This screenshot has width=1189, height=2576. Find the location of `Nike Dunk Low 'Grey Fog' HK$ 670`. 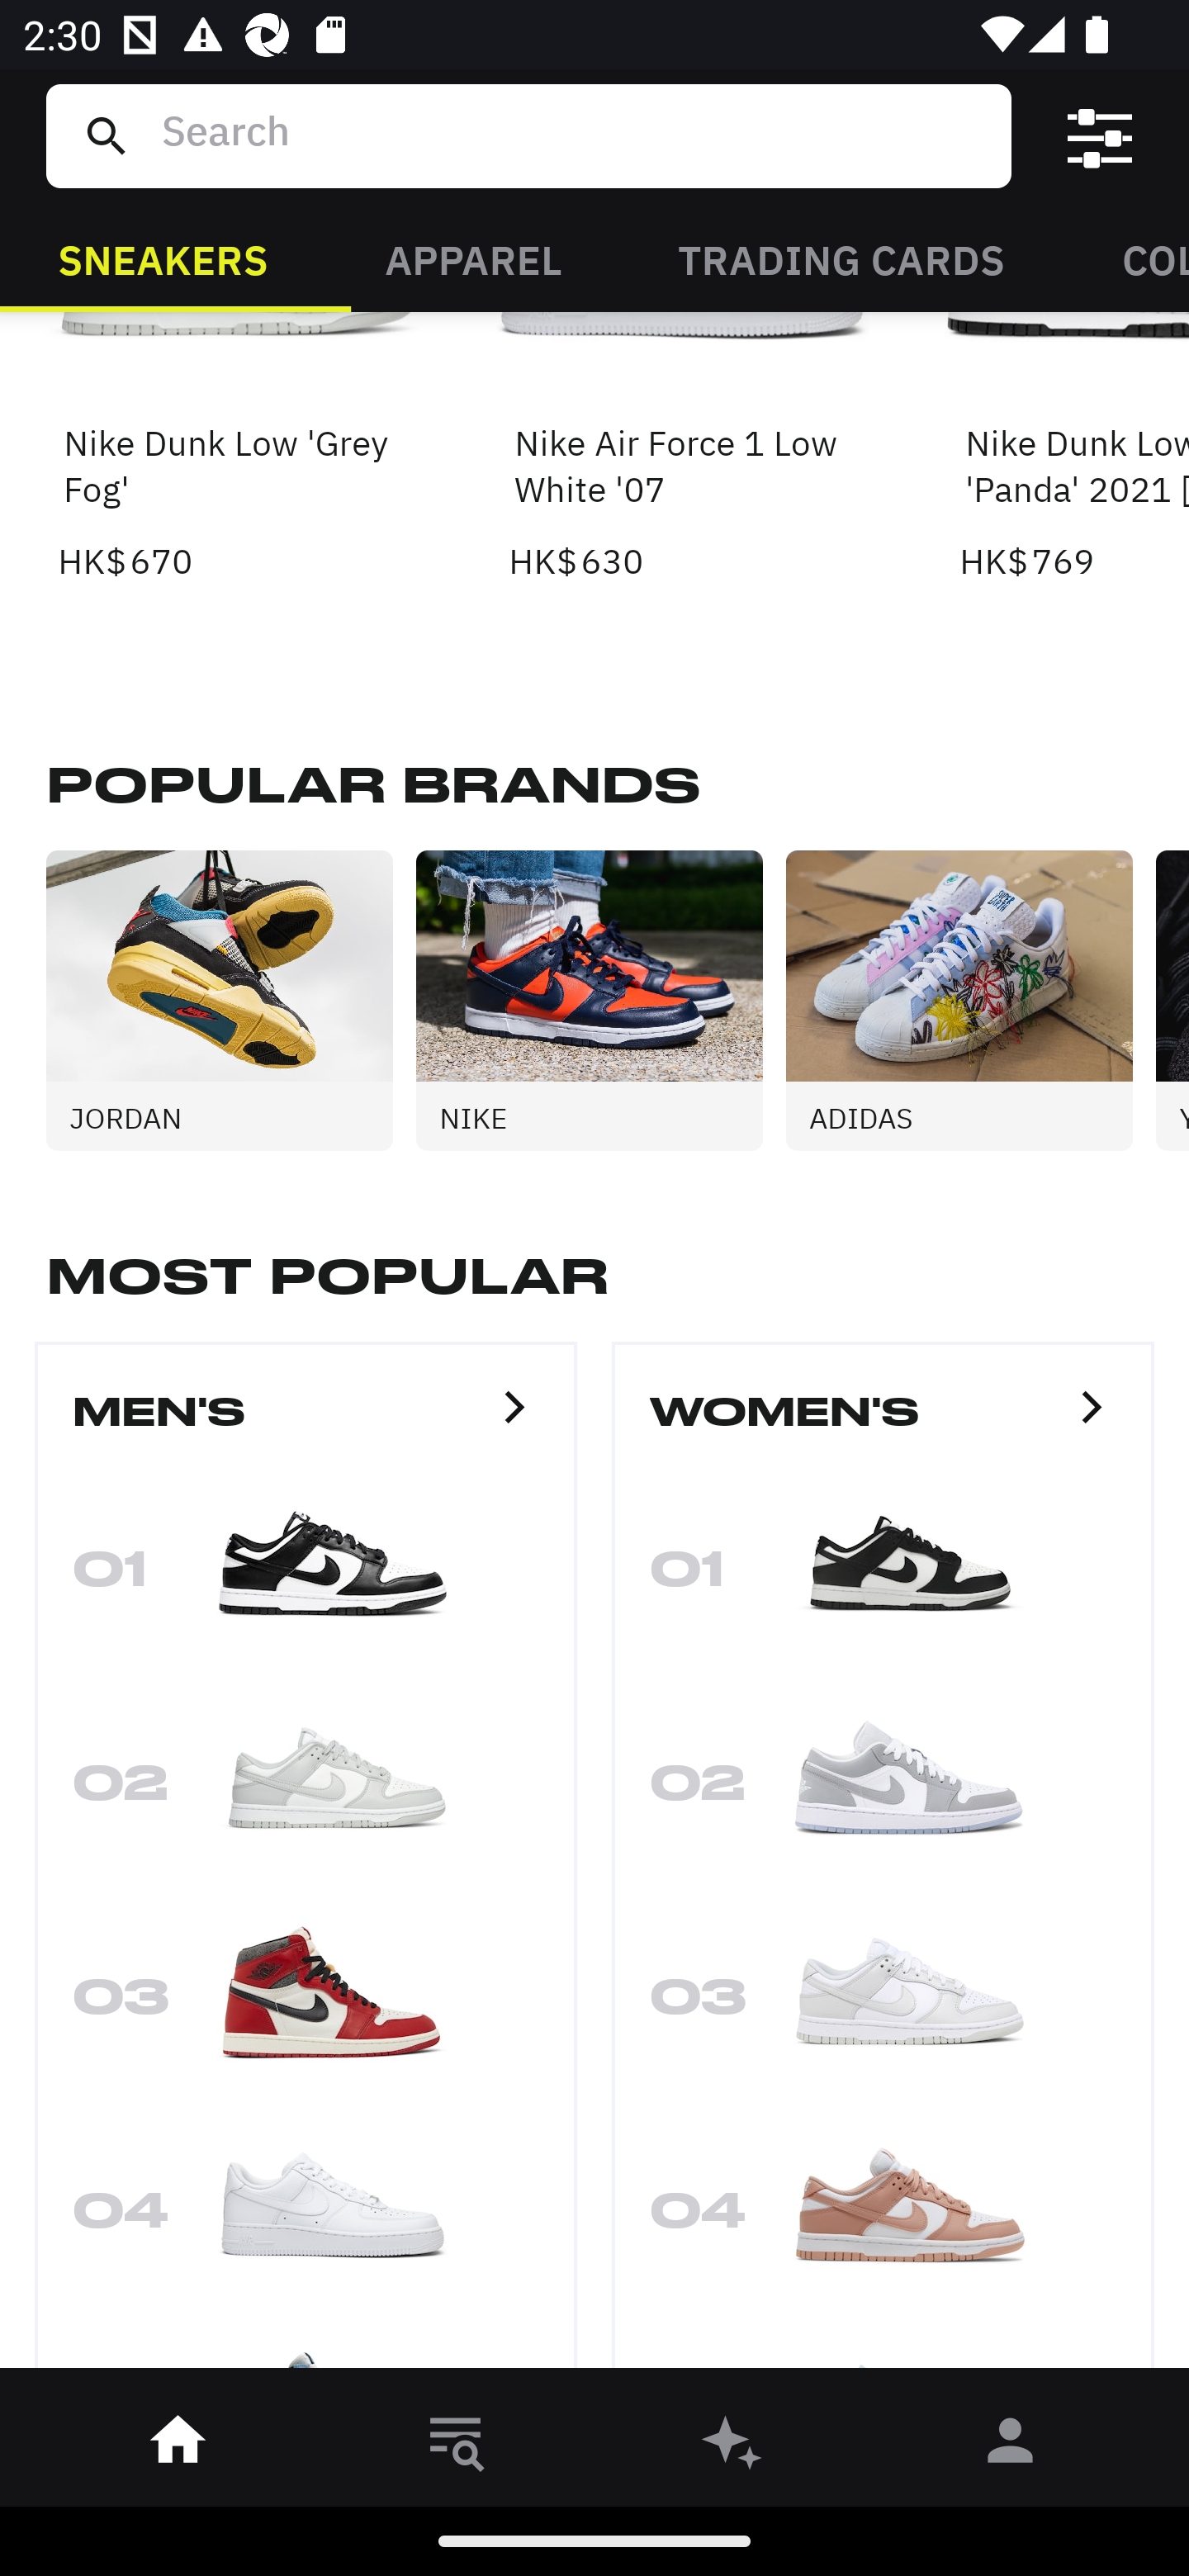

Nike Dunk Low 'Grey Fog' HK$ 670 is located at coordinates (231, 451).